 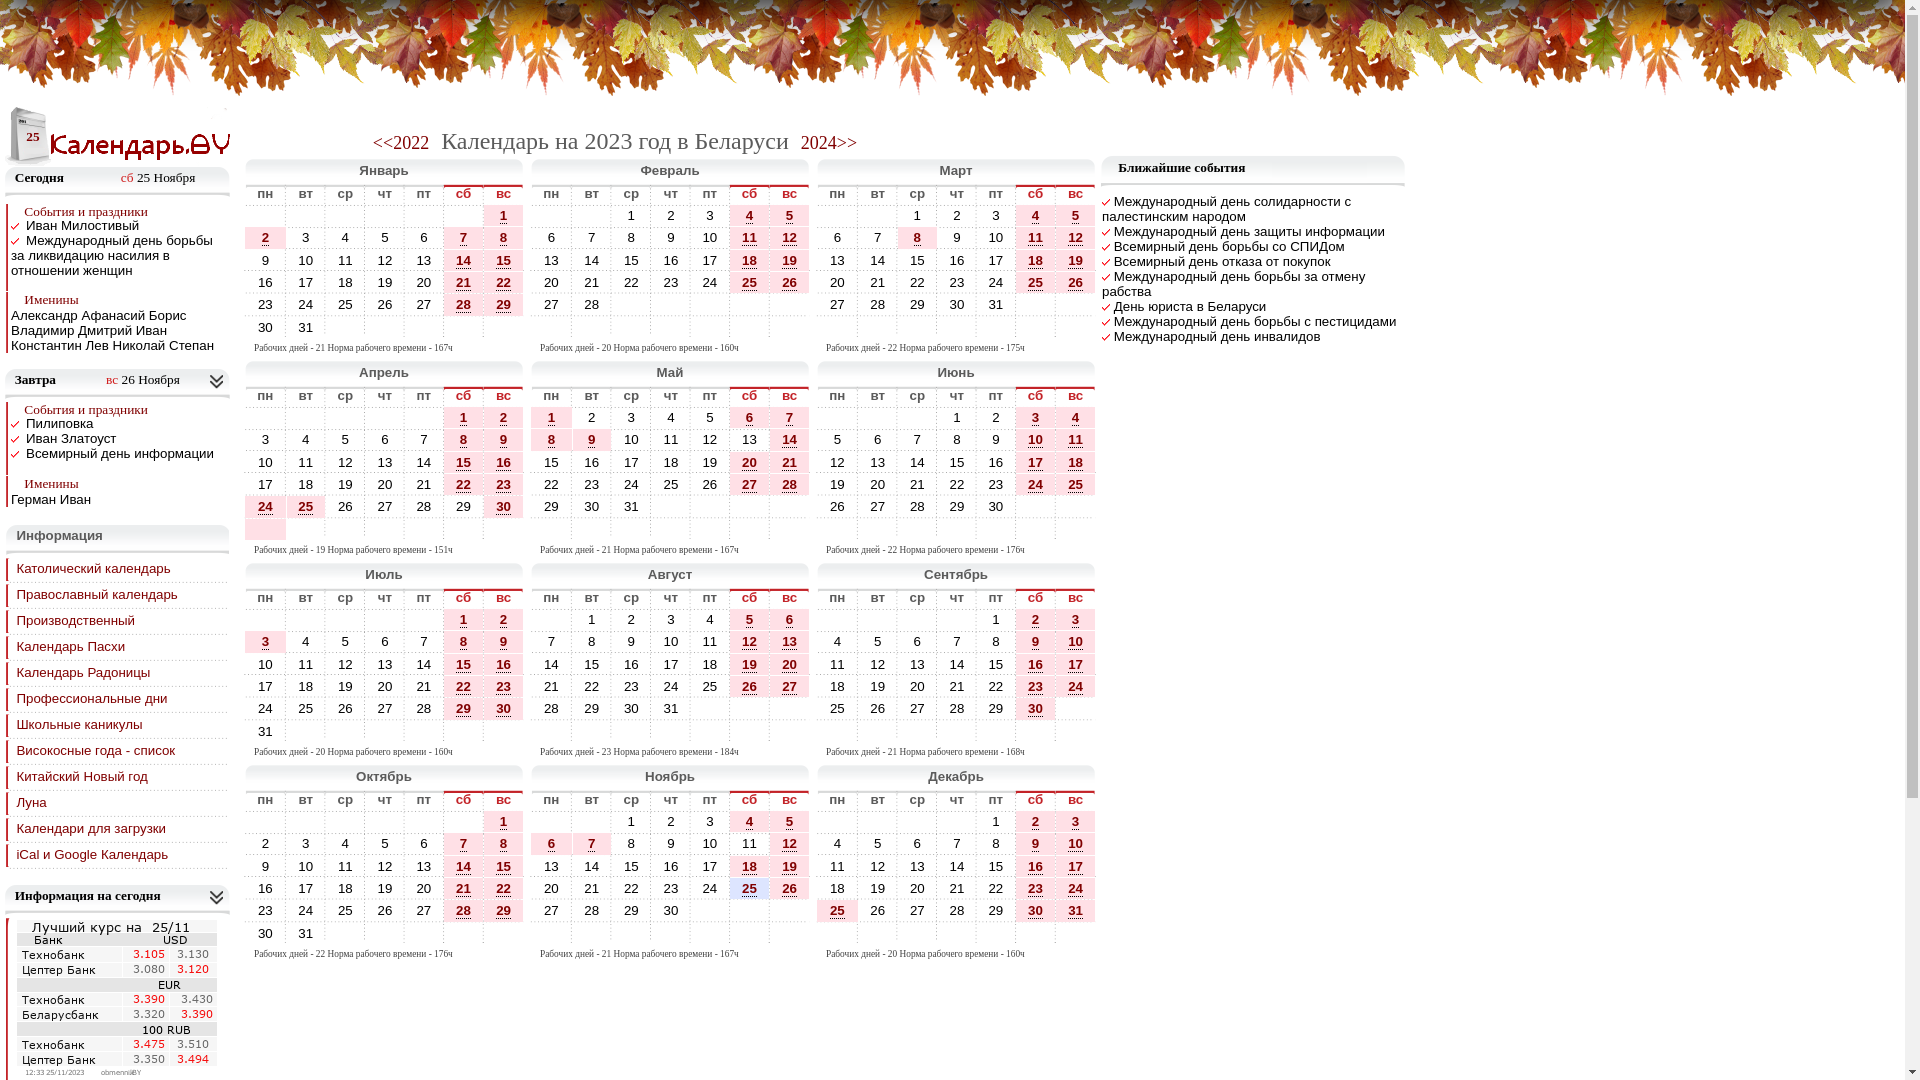 I want to click on    25, so click(x=28, y=137).